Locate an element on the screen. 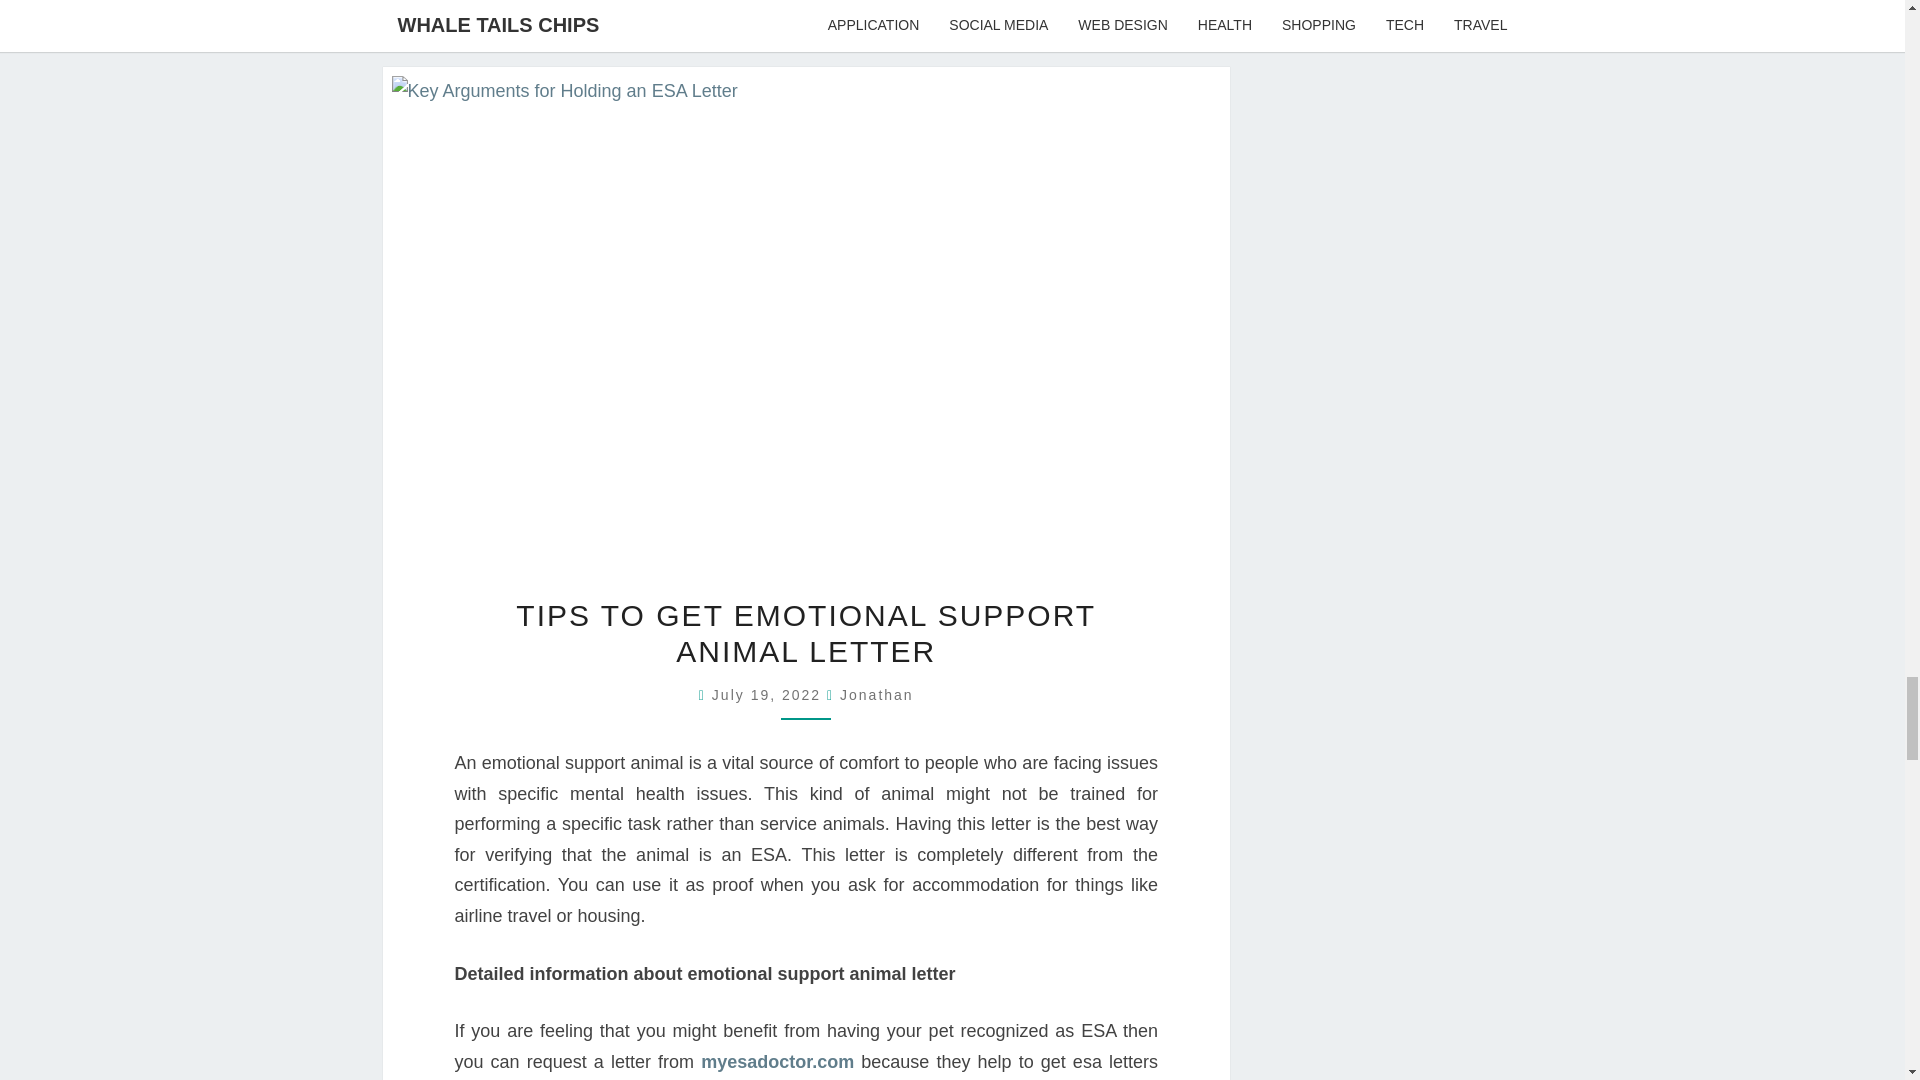 This screenshot has width=1920, height=1080. Jonathan is located at coordinates (876, 694).